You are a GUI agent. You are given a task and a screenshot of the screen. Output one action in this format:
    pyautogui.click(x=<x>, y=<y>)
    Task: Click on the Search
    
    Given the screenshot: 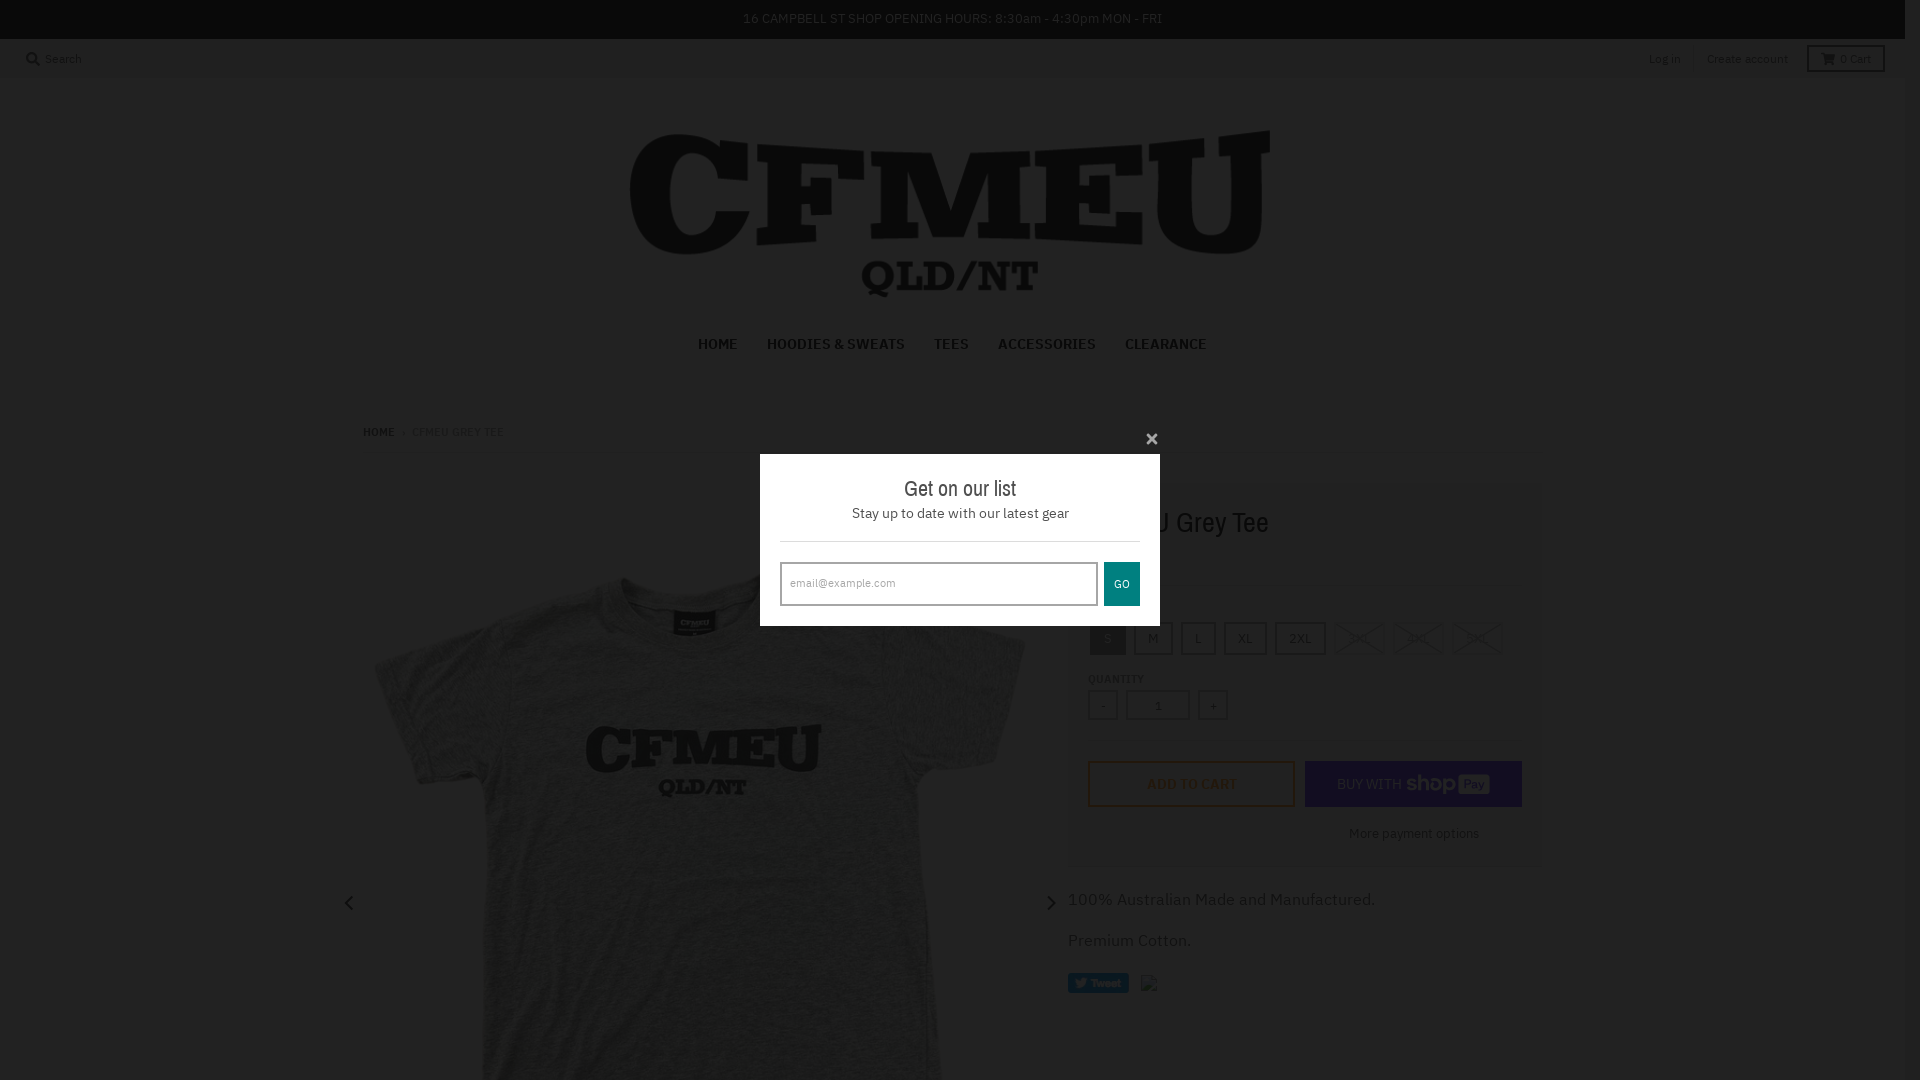 What is the action you would take?
    pyautogui.click(x=54, y=58)
    